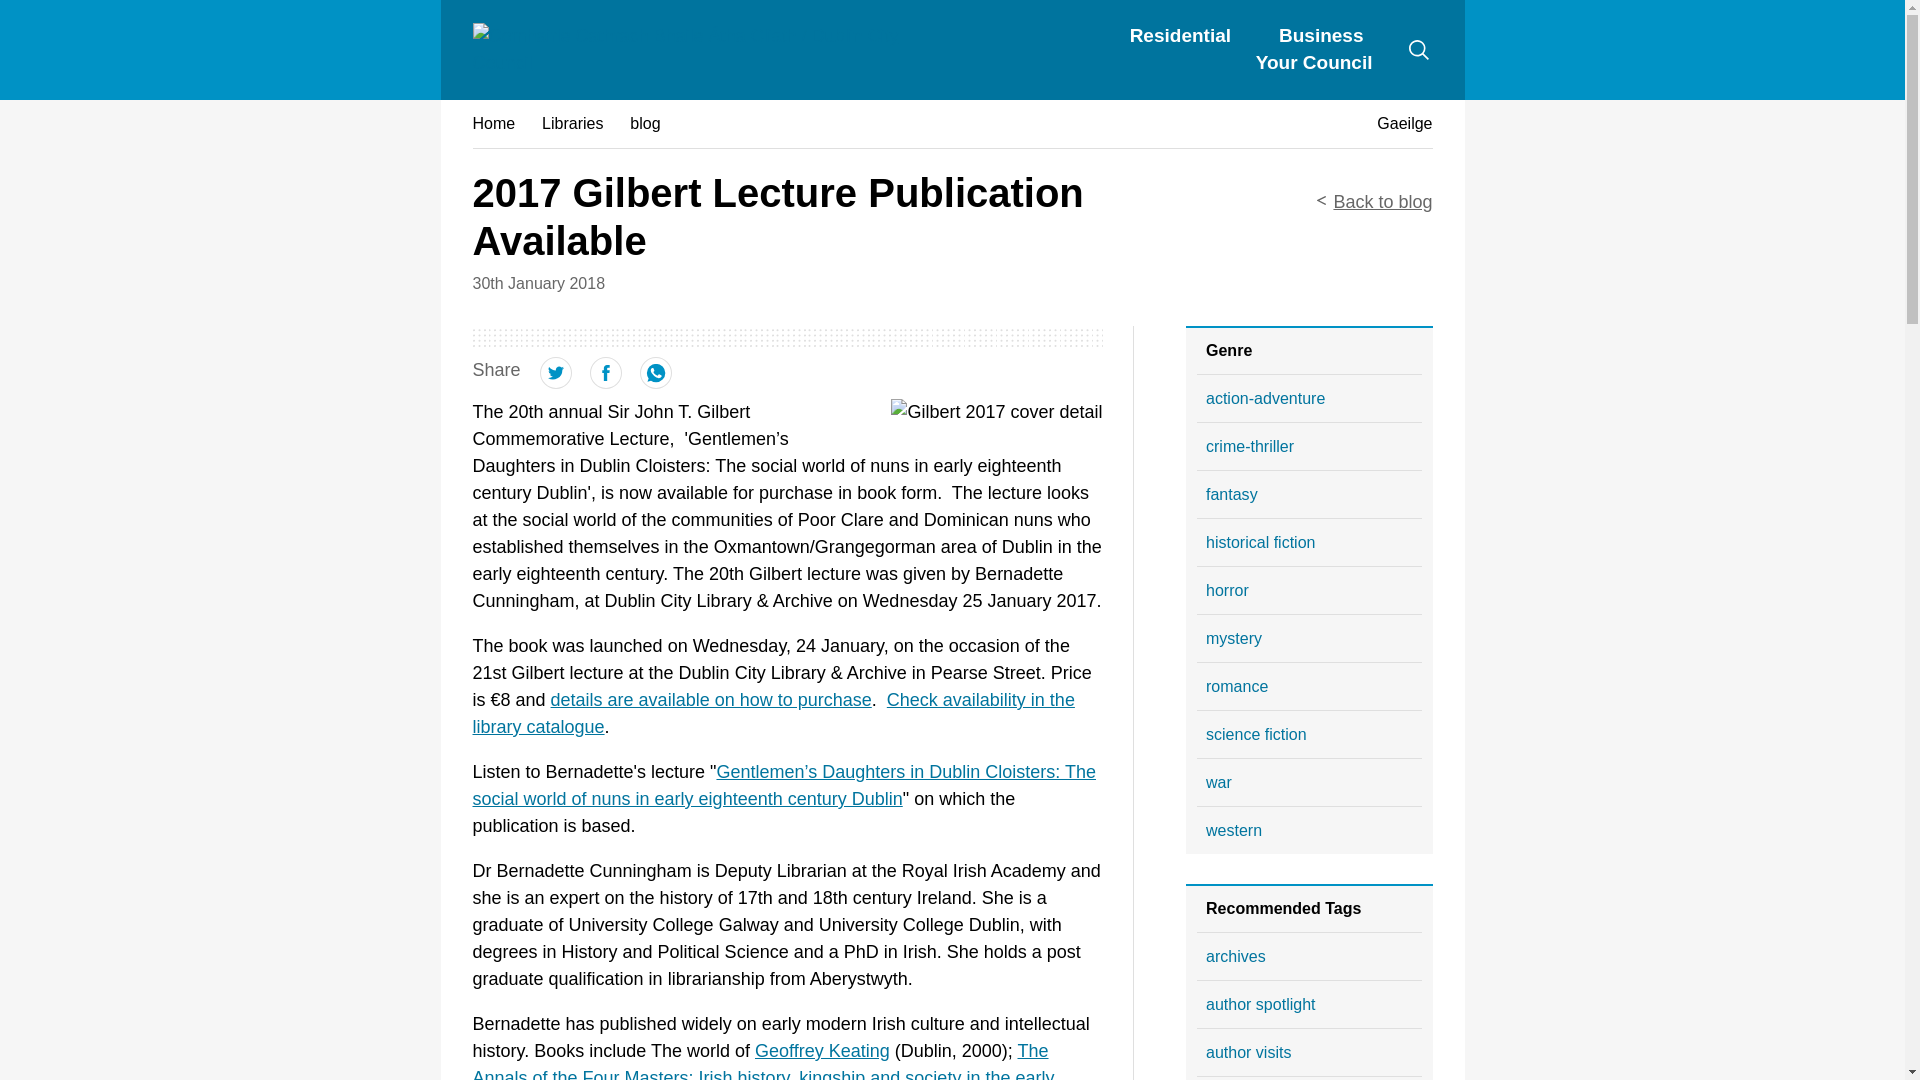  Describe the element at coordinates (1309, 542) in the screenshot. I see `historical fiction` at that location.